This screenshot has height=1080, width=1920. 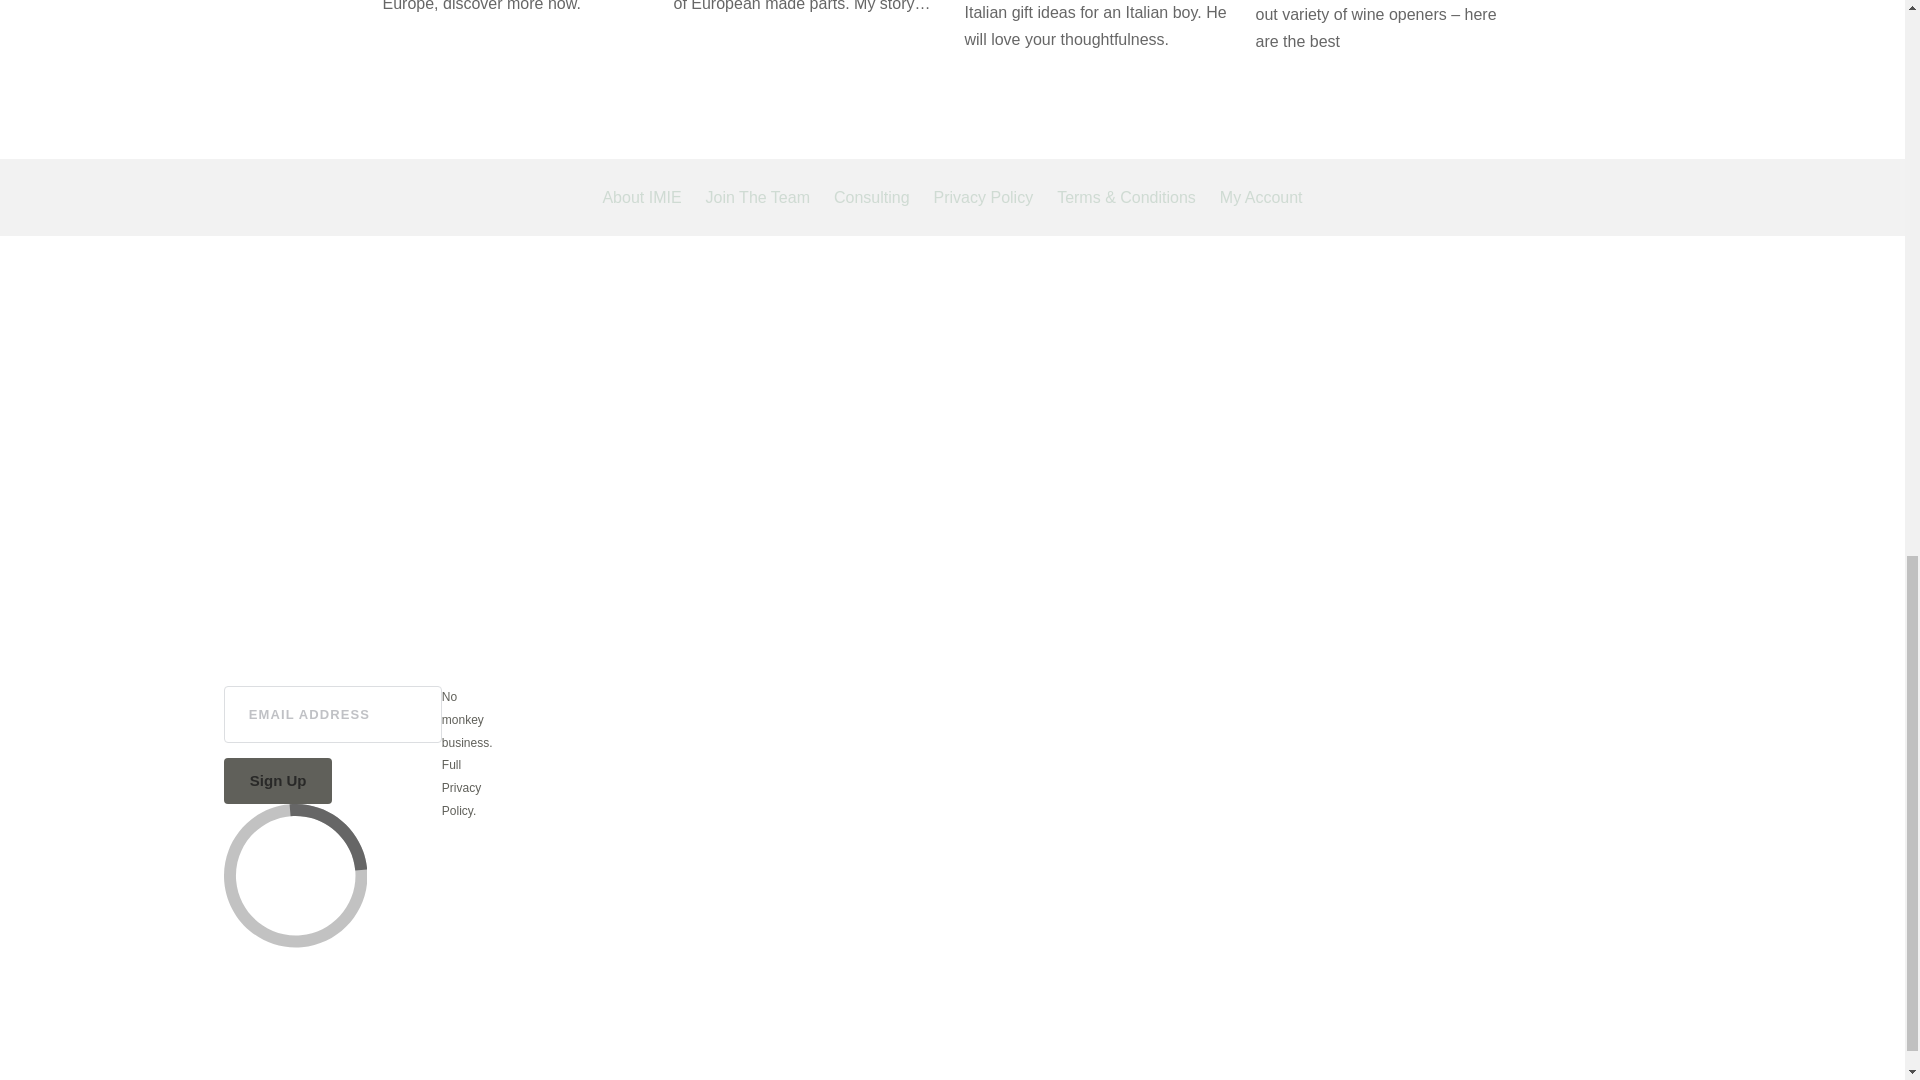 What do you see at coordinates (1261, 198) in the screenshot?
I see `My Account` at bounding box center [1261, 198].